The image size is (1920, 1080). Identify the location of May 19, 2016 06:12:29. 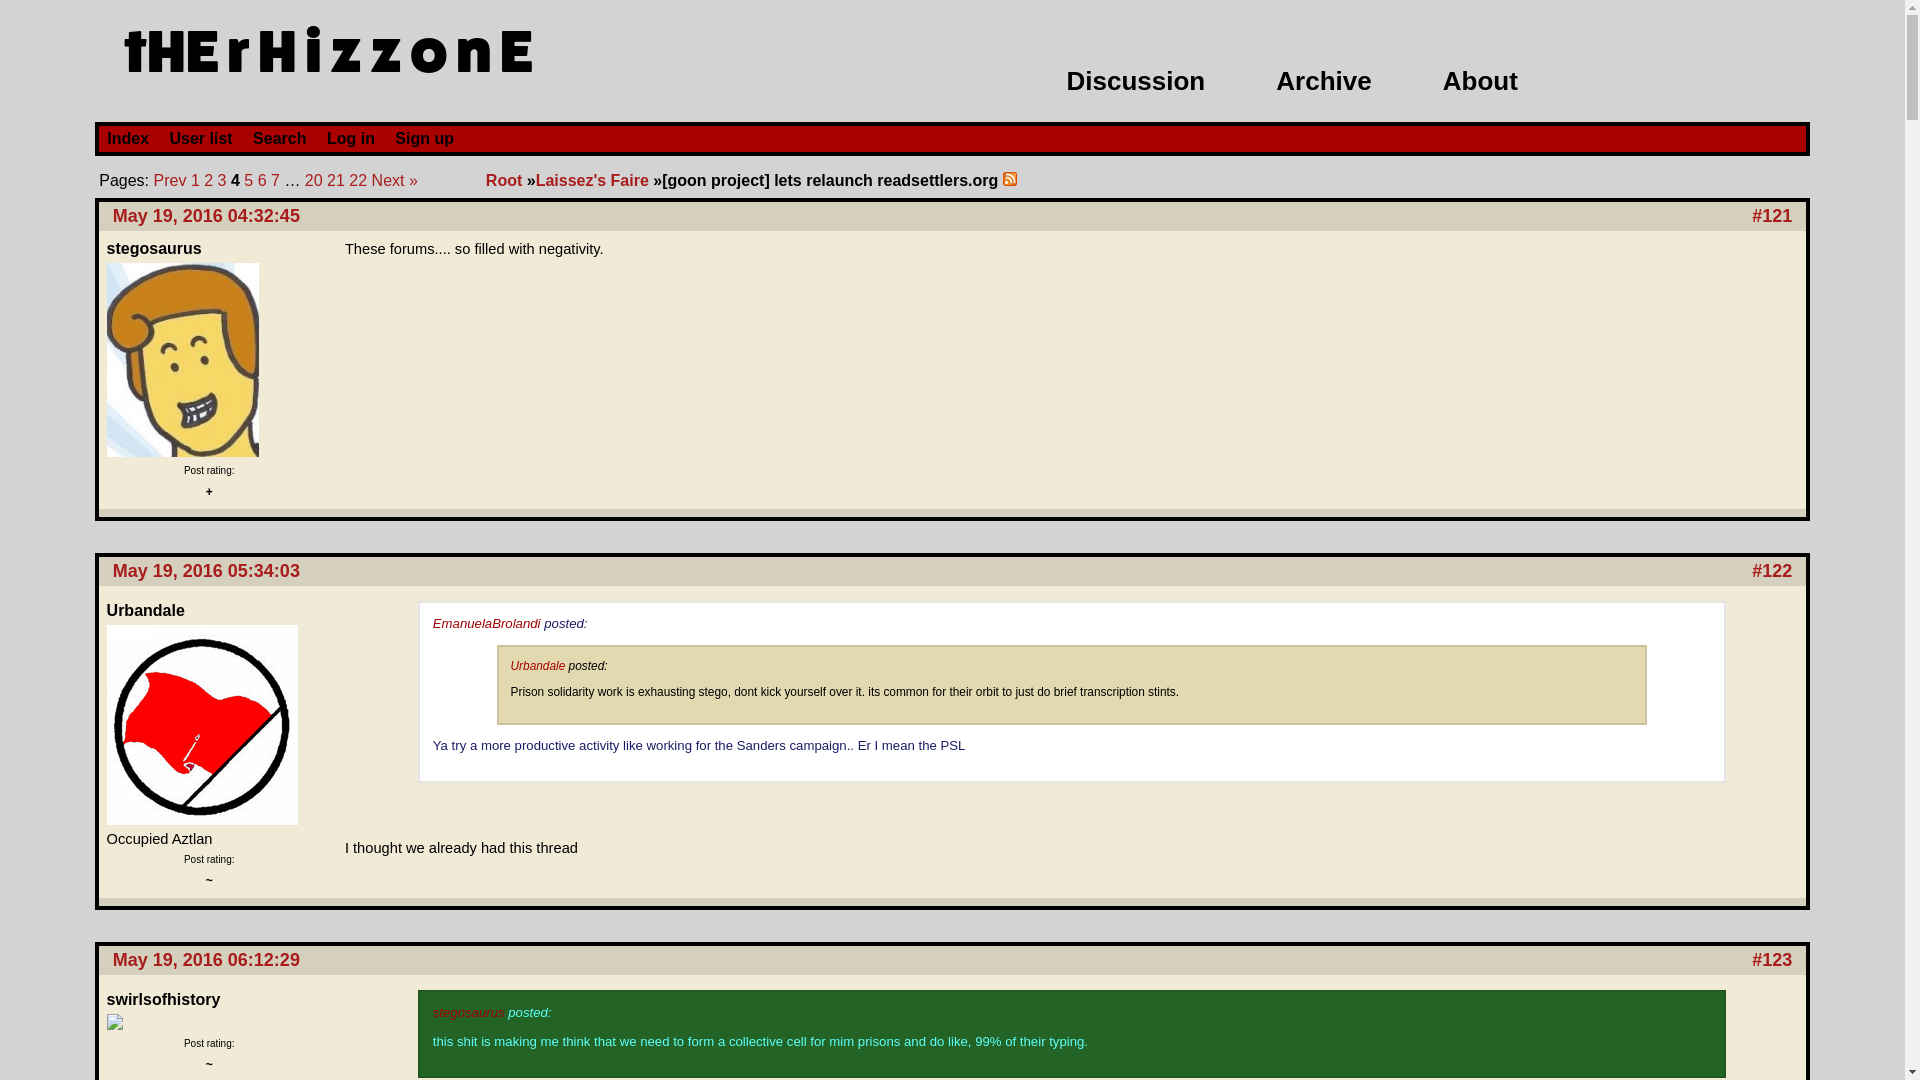
(206, 960).